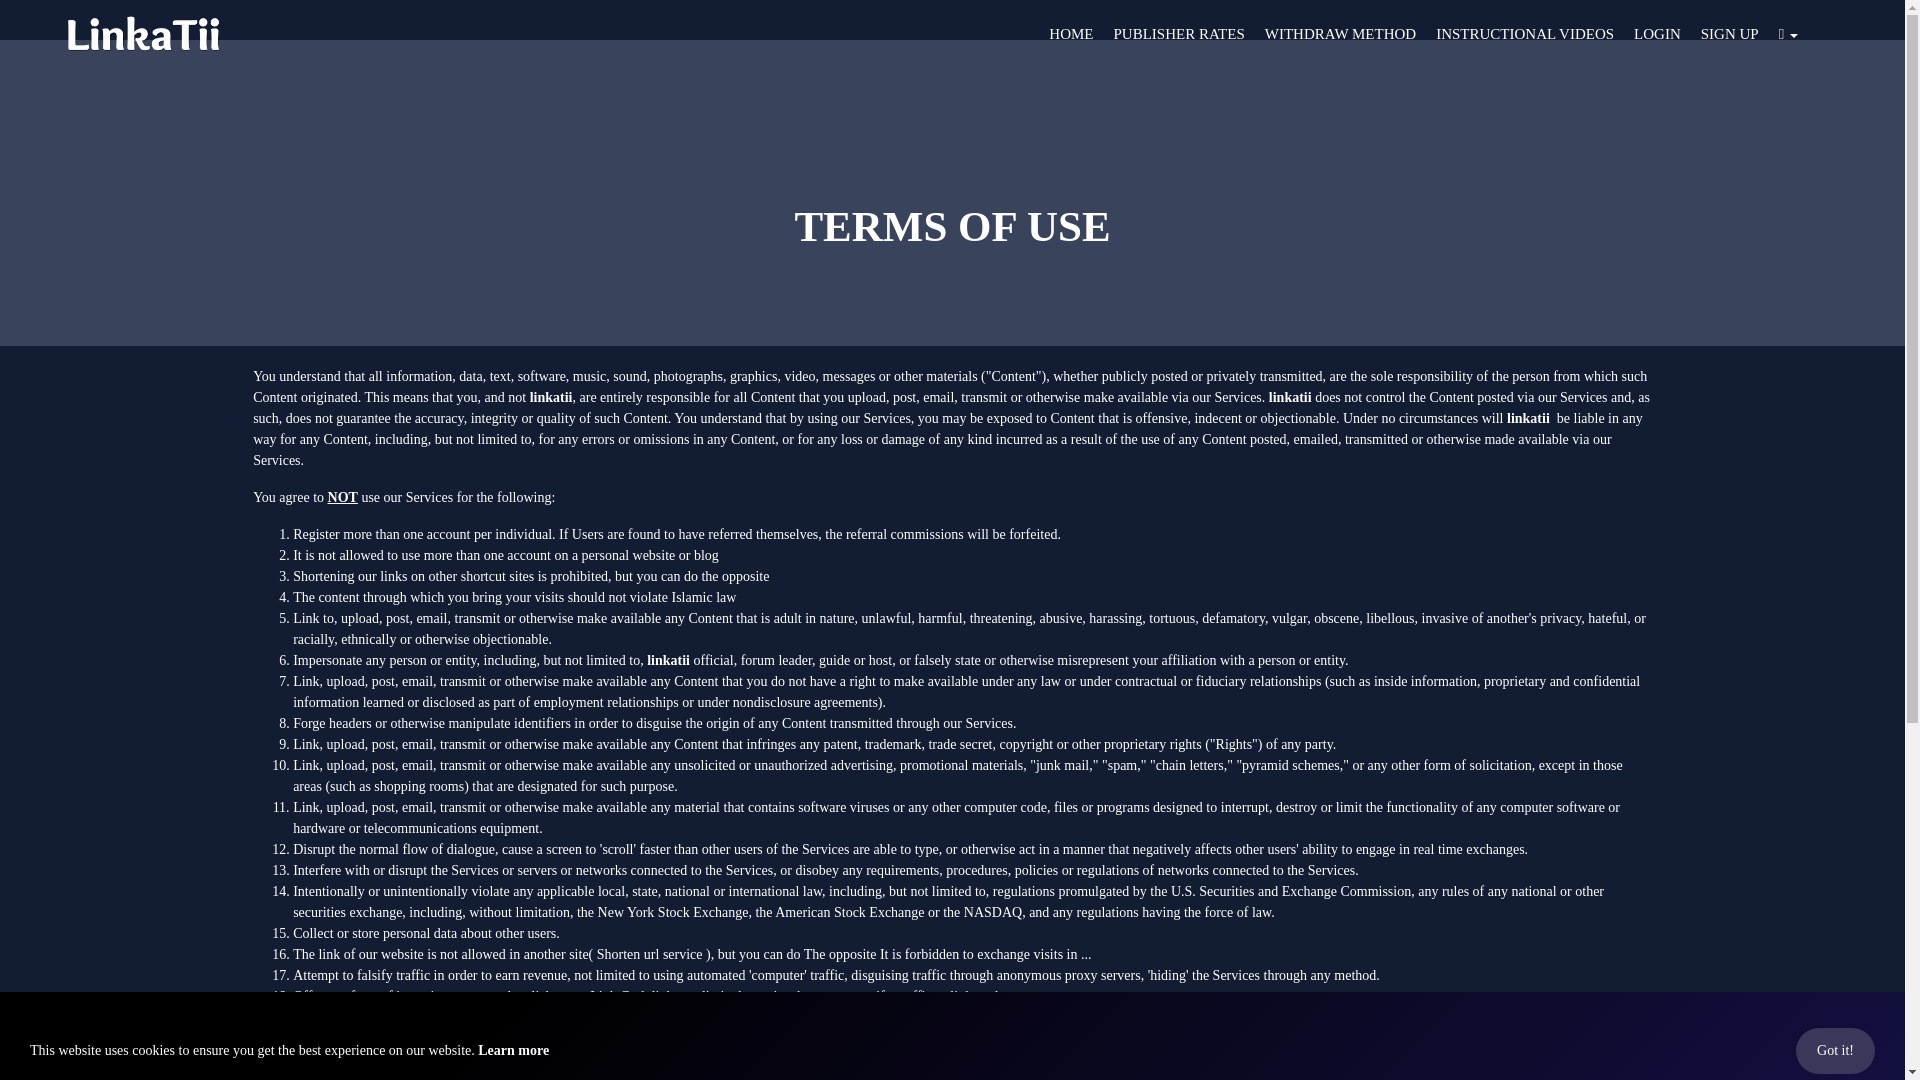 The width and height of the screenshot is (1920, 1080). What do you see at coordinates (1070, 24) in the screenshot?
I see `HOME` at bounding box center [1070, 24].